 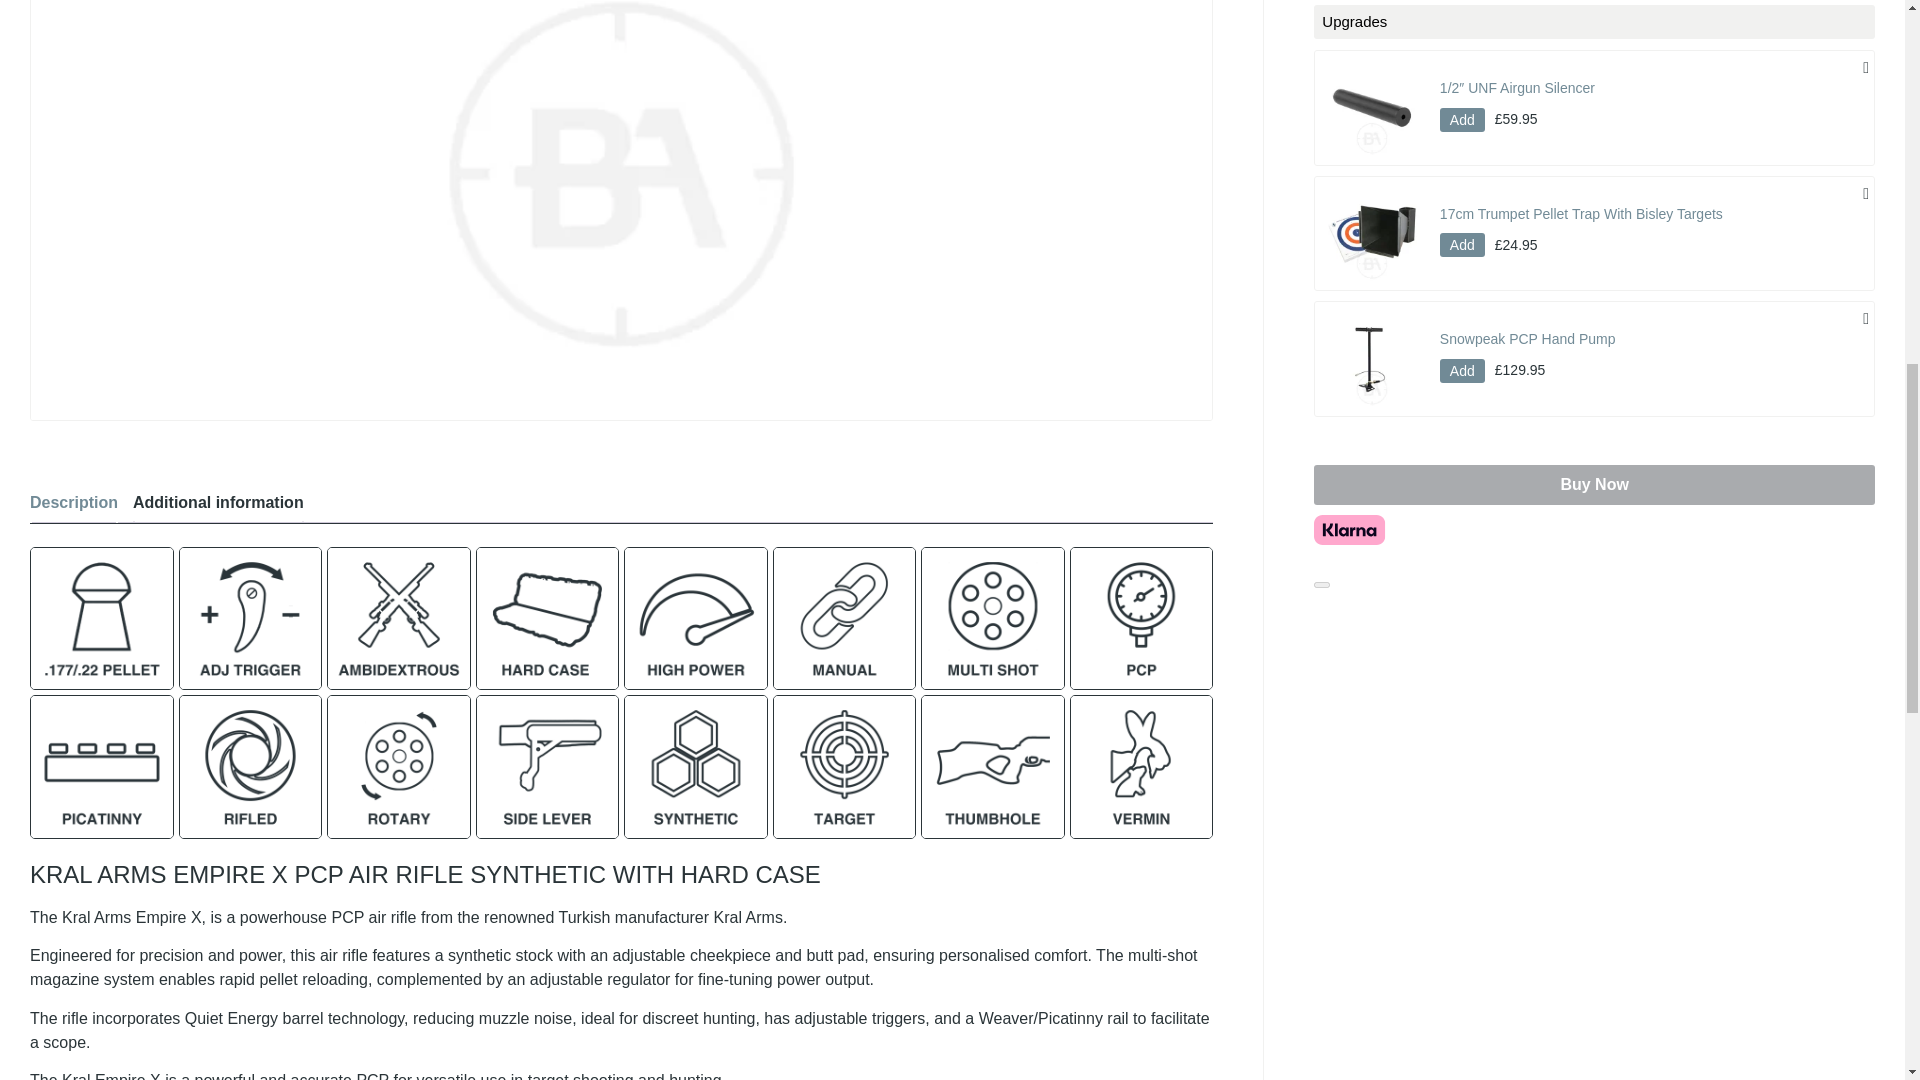 I want to click on Description, so click(x=74, y=507).